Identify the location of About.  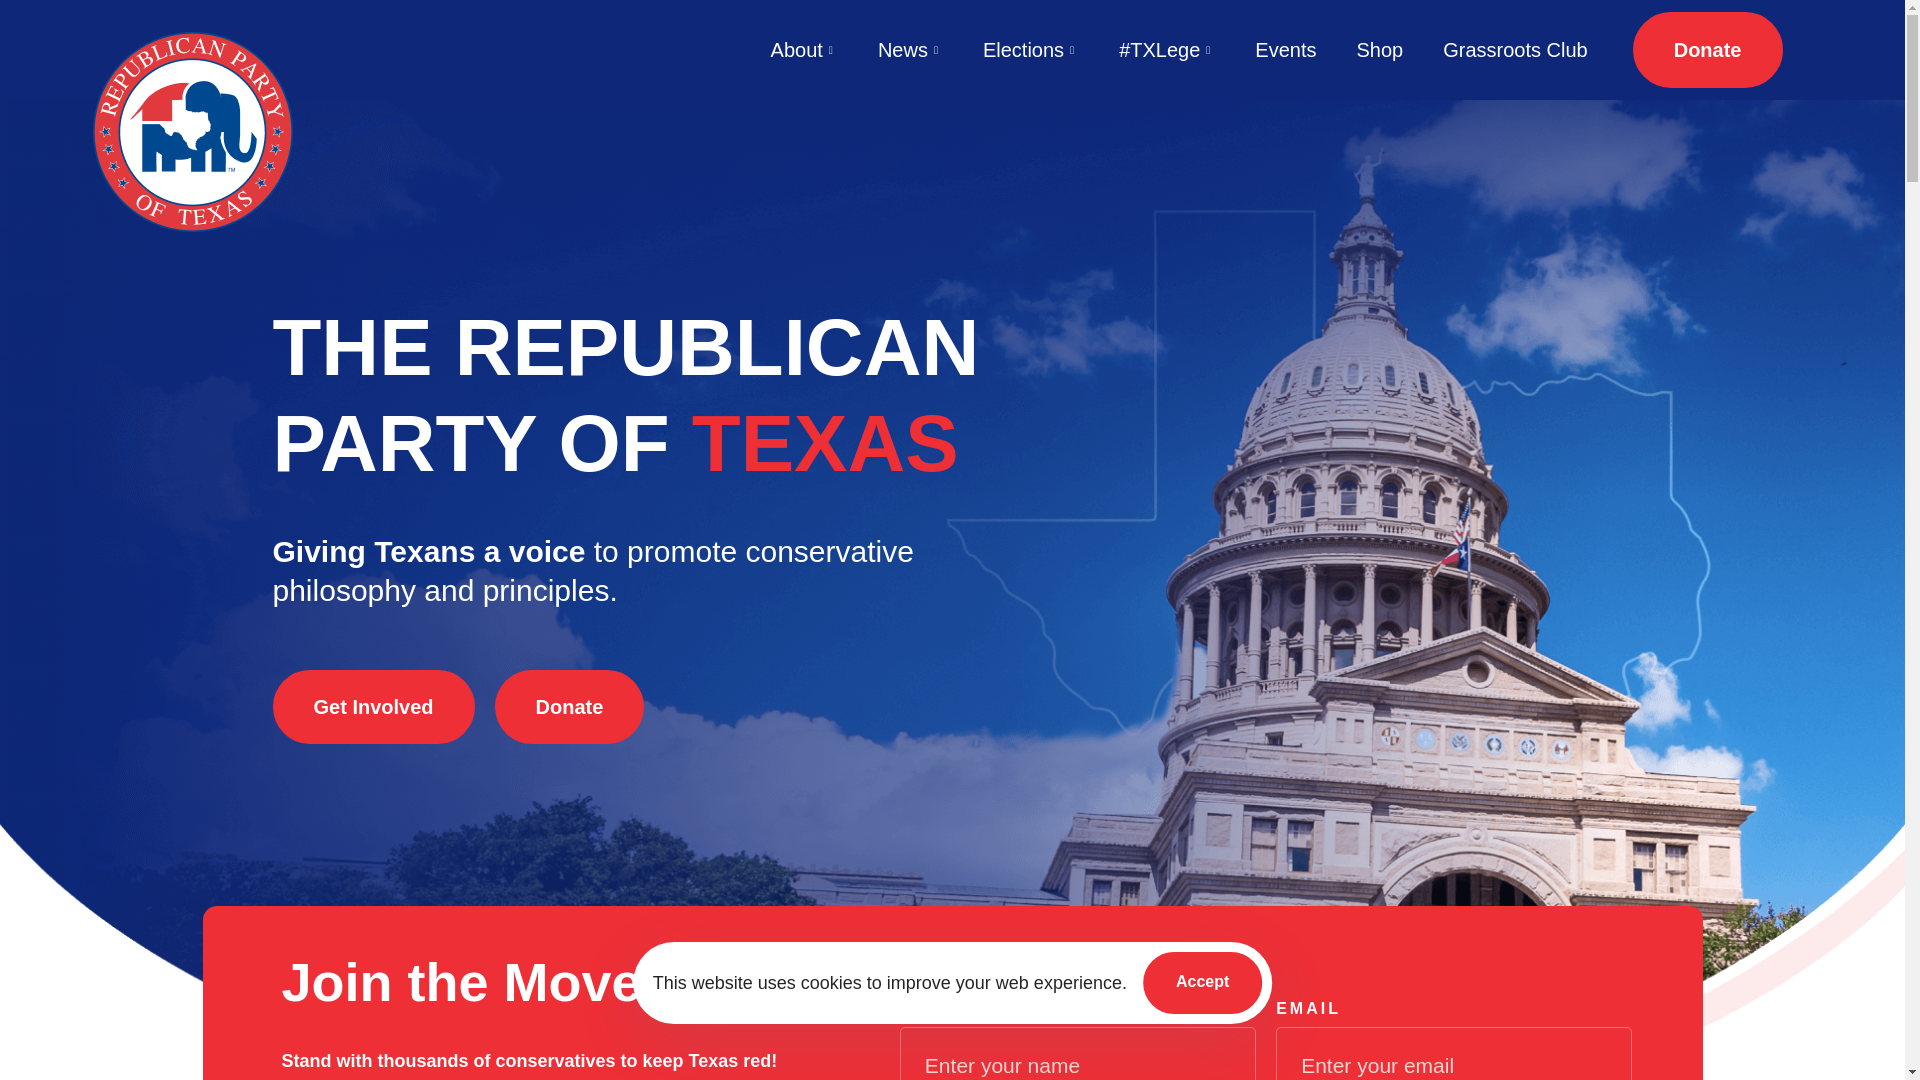
(804, 49).